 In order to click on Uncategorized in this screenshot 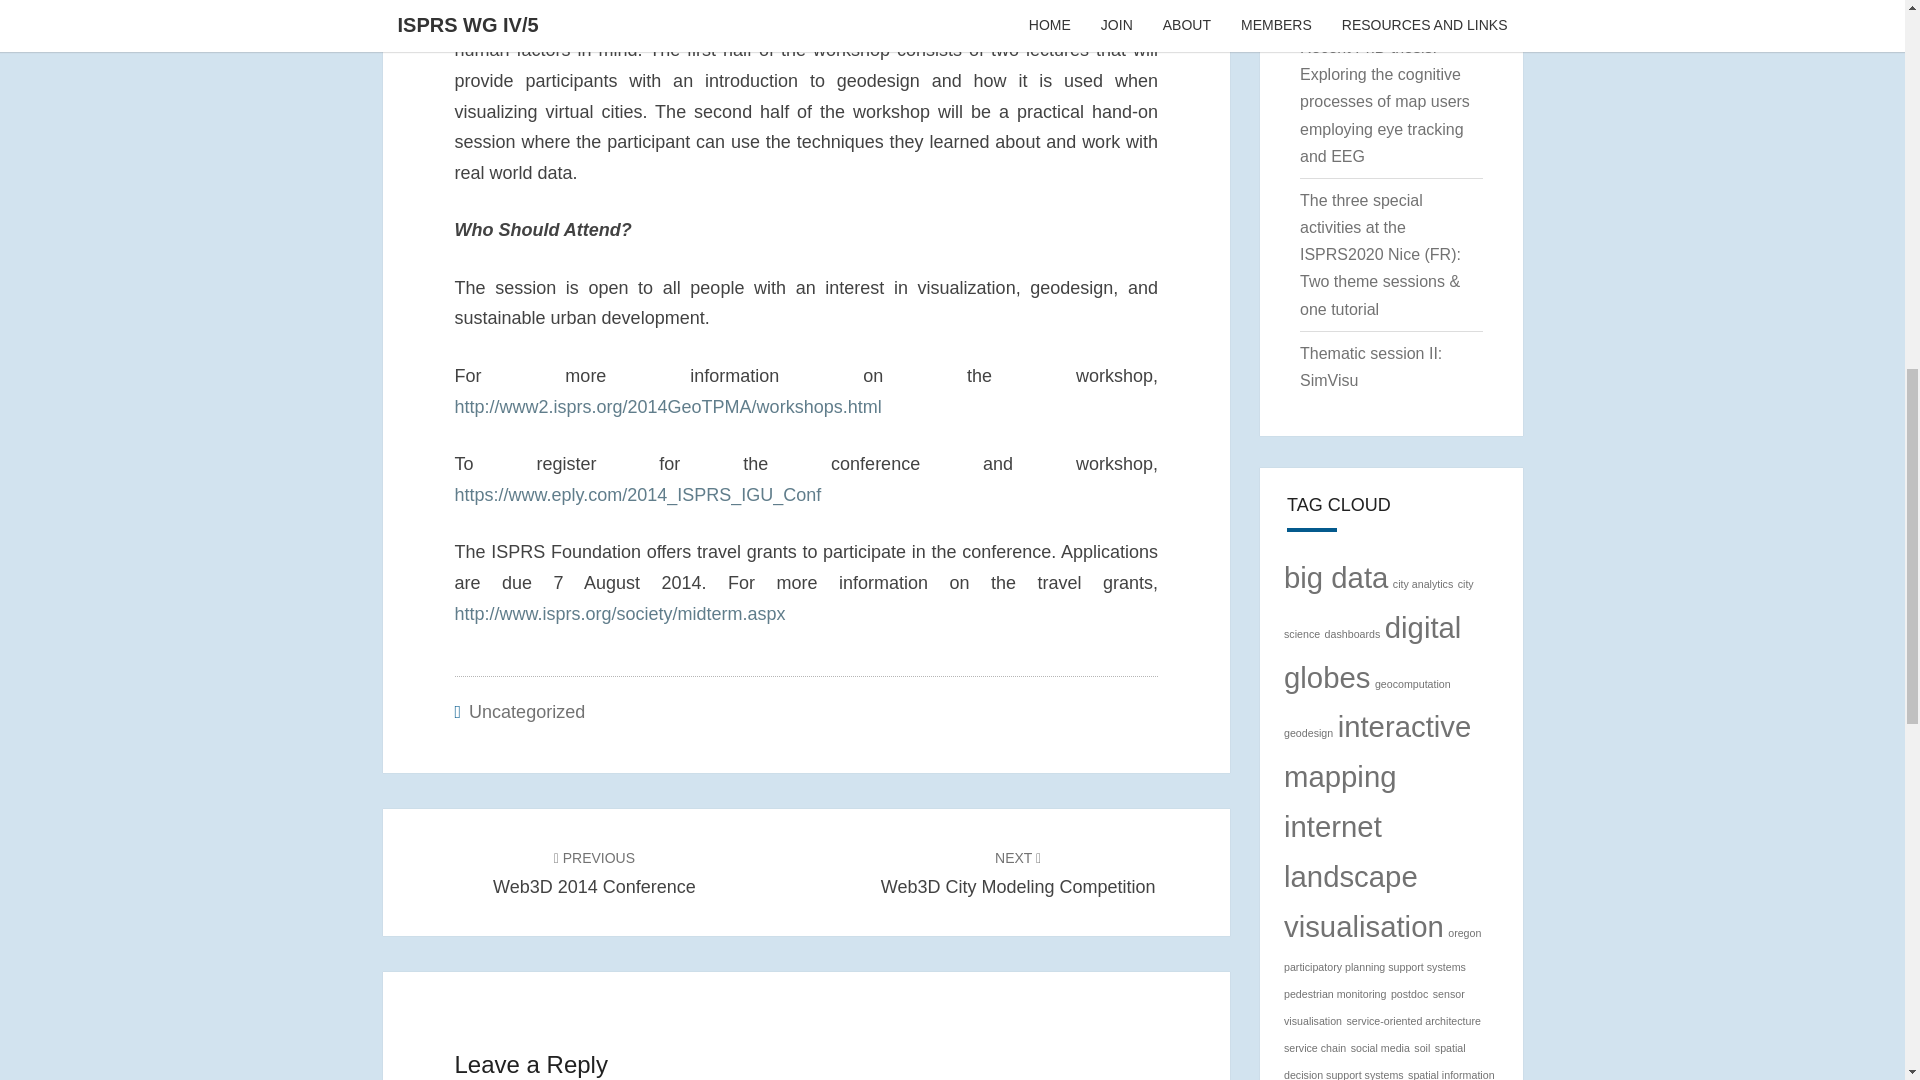, I will do `click(526, 712)`.